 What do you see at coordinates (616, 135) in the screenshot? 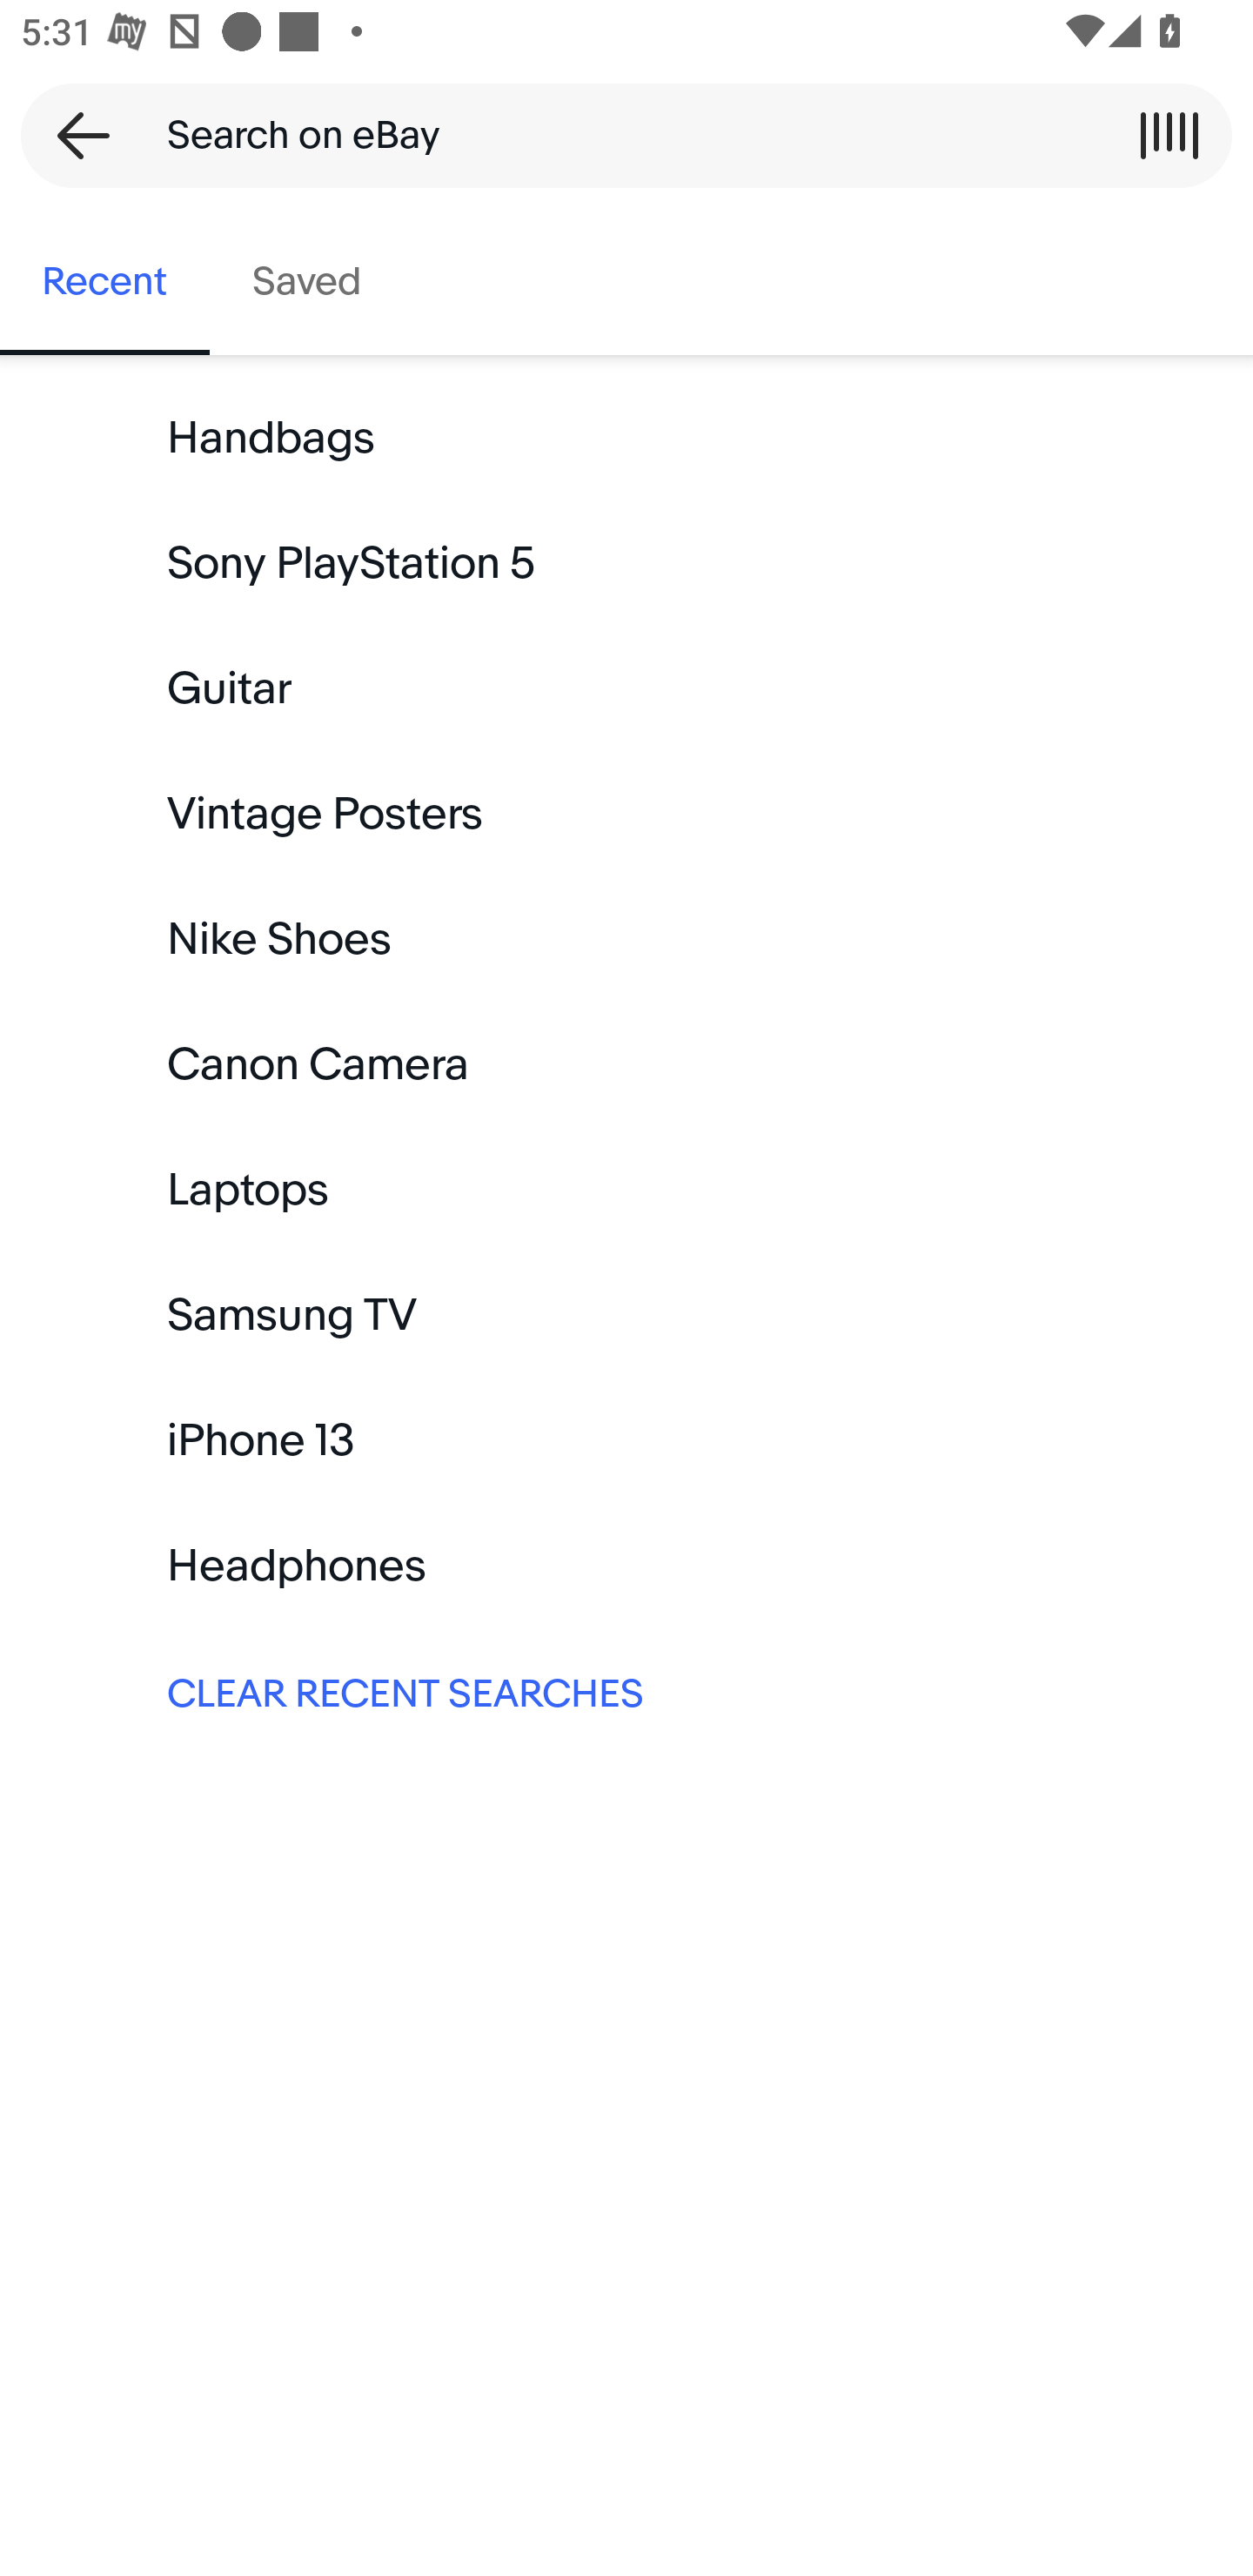
I see `Search on eBay` at bounding box center [616, 135].